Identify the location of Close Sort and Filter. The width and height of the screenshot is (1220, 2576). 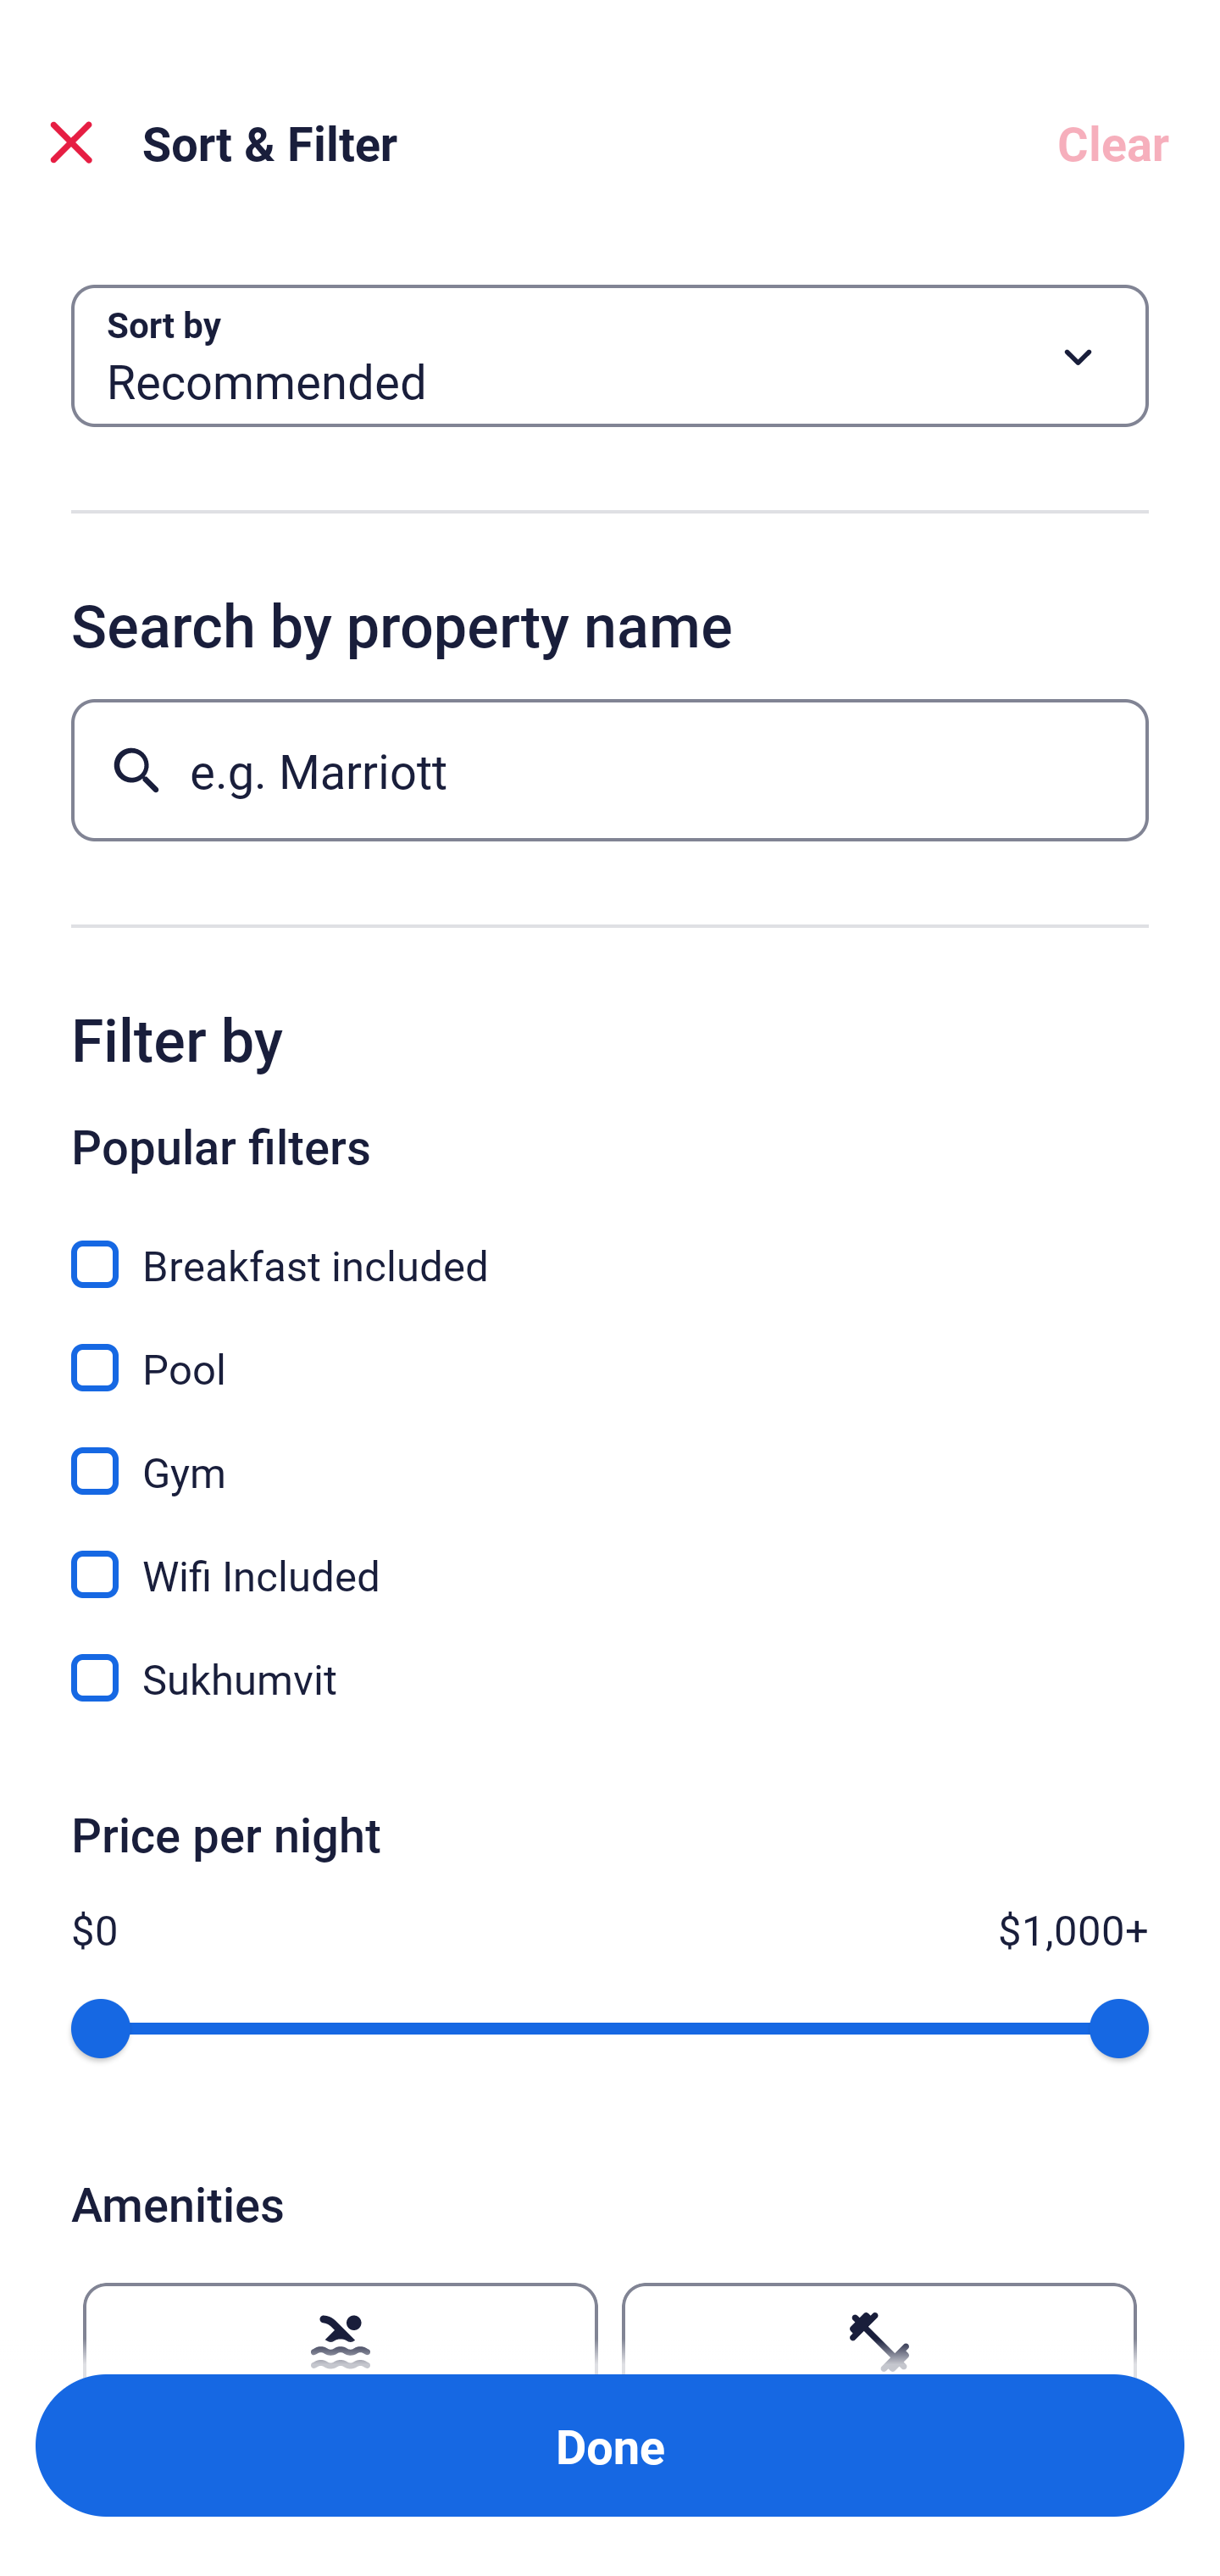
(71, 142).